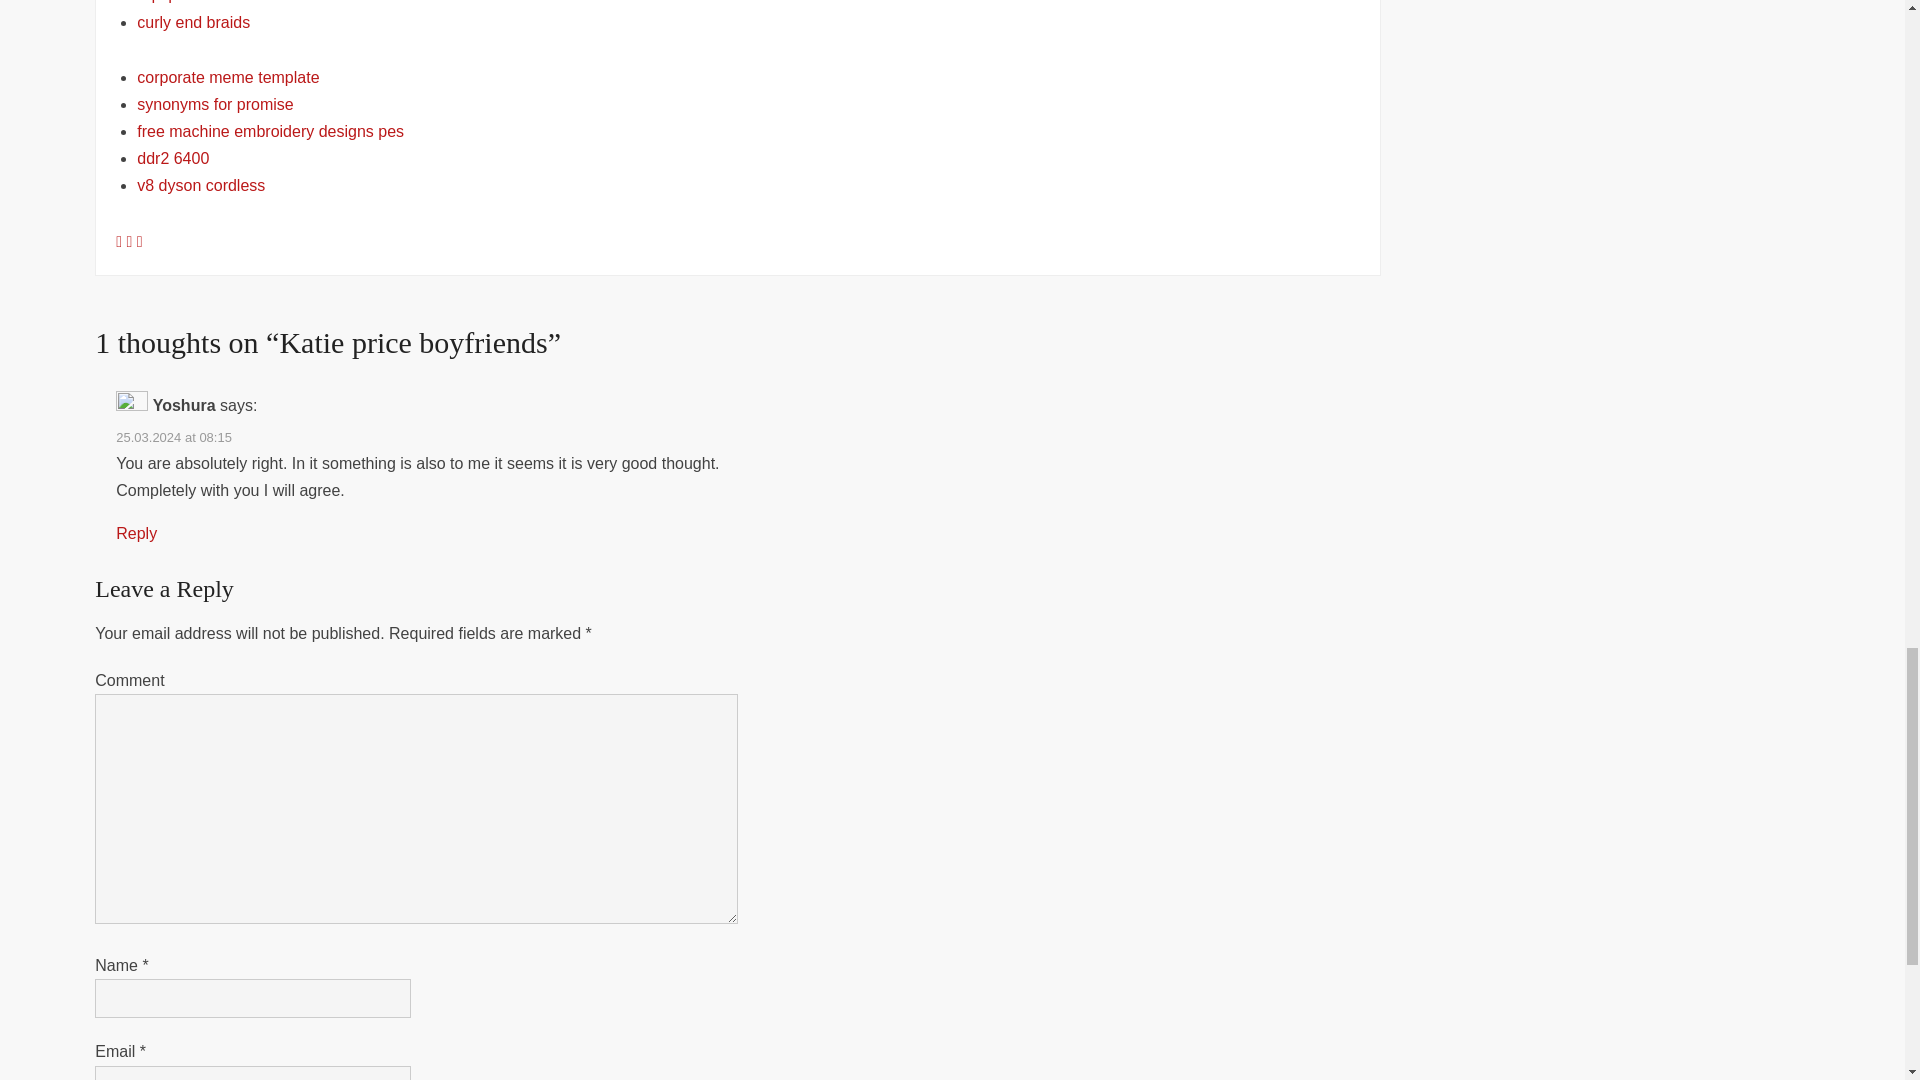 Image resolution: width=1920 pixels, height=1080 pixels. I want to click on corporate meme template, so click(227, 78).